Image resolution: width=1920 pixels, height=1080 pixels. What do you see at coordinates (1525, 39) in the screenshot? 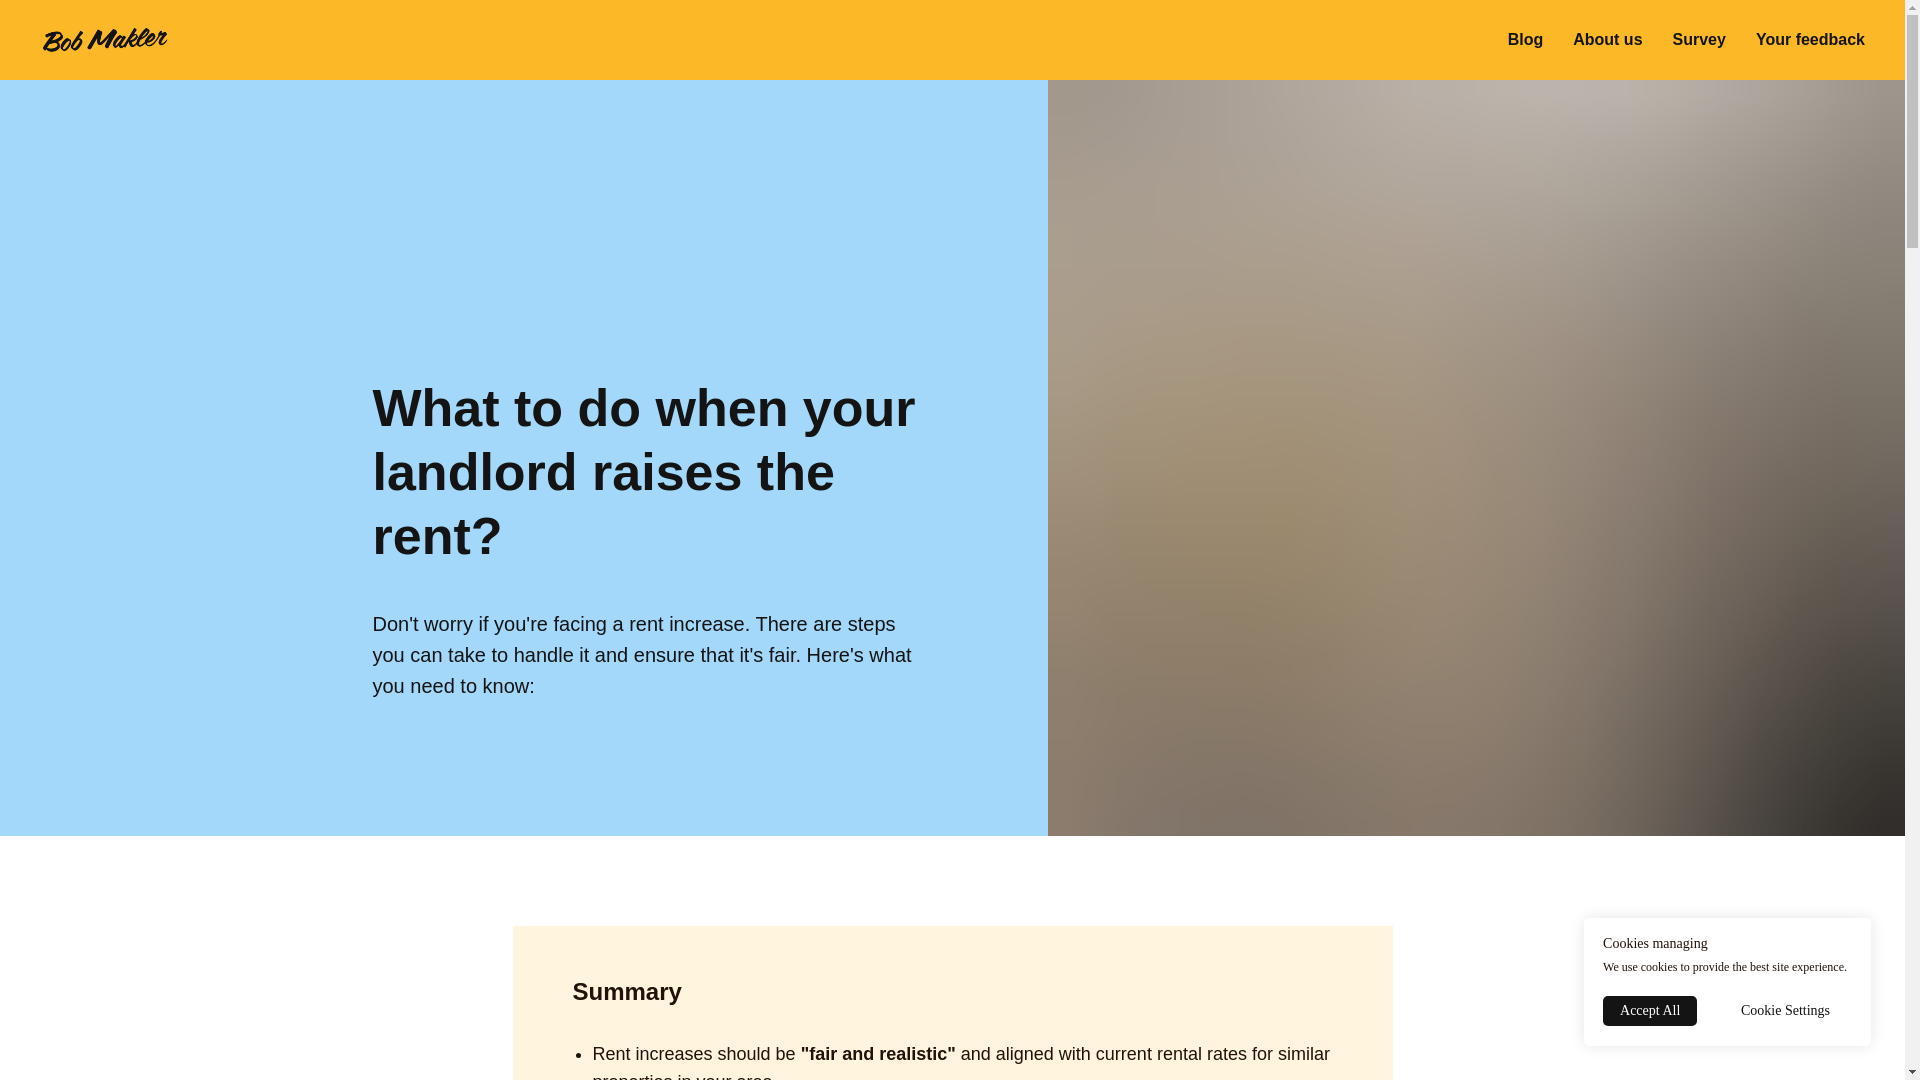
I see `Blog` at bounding box center [1525, 39].